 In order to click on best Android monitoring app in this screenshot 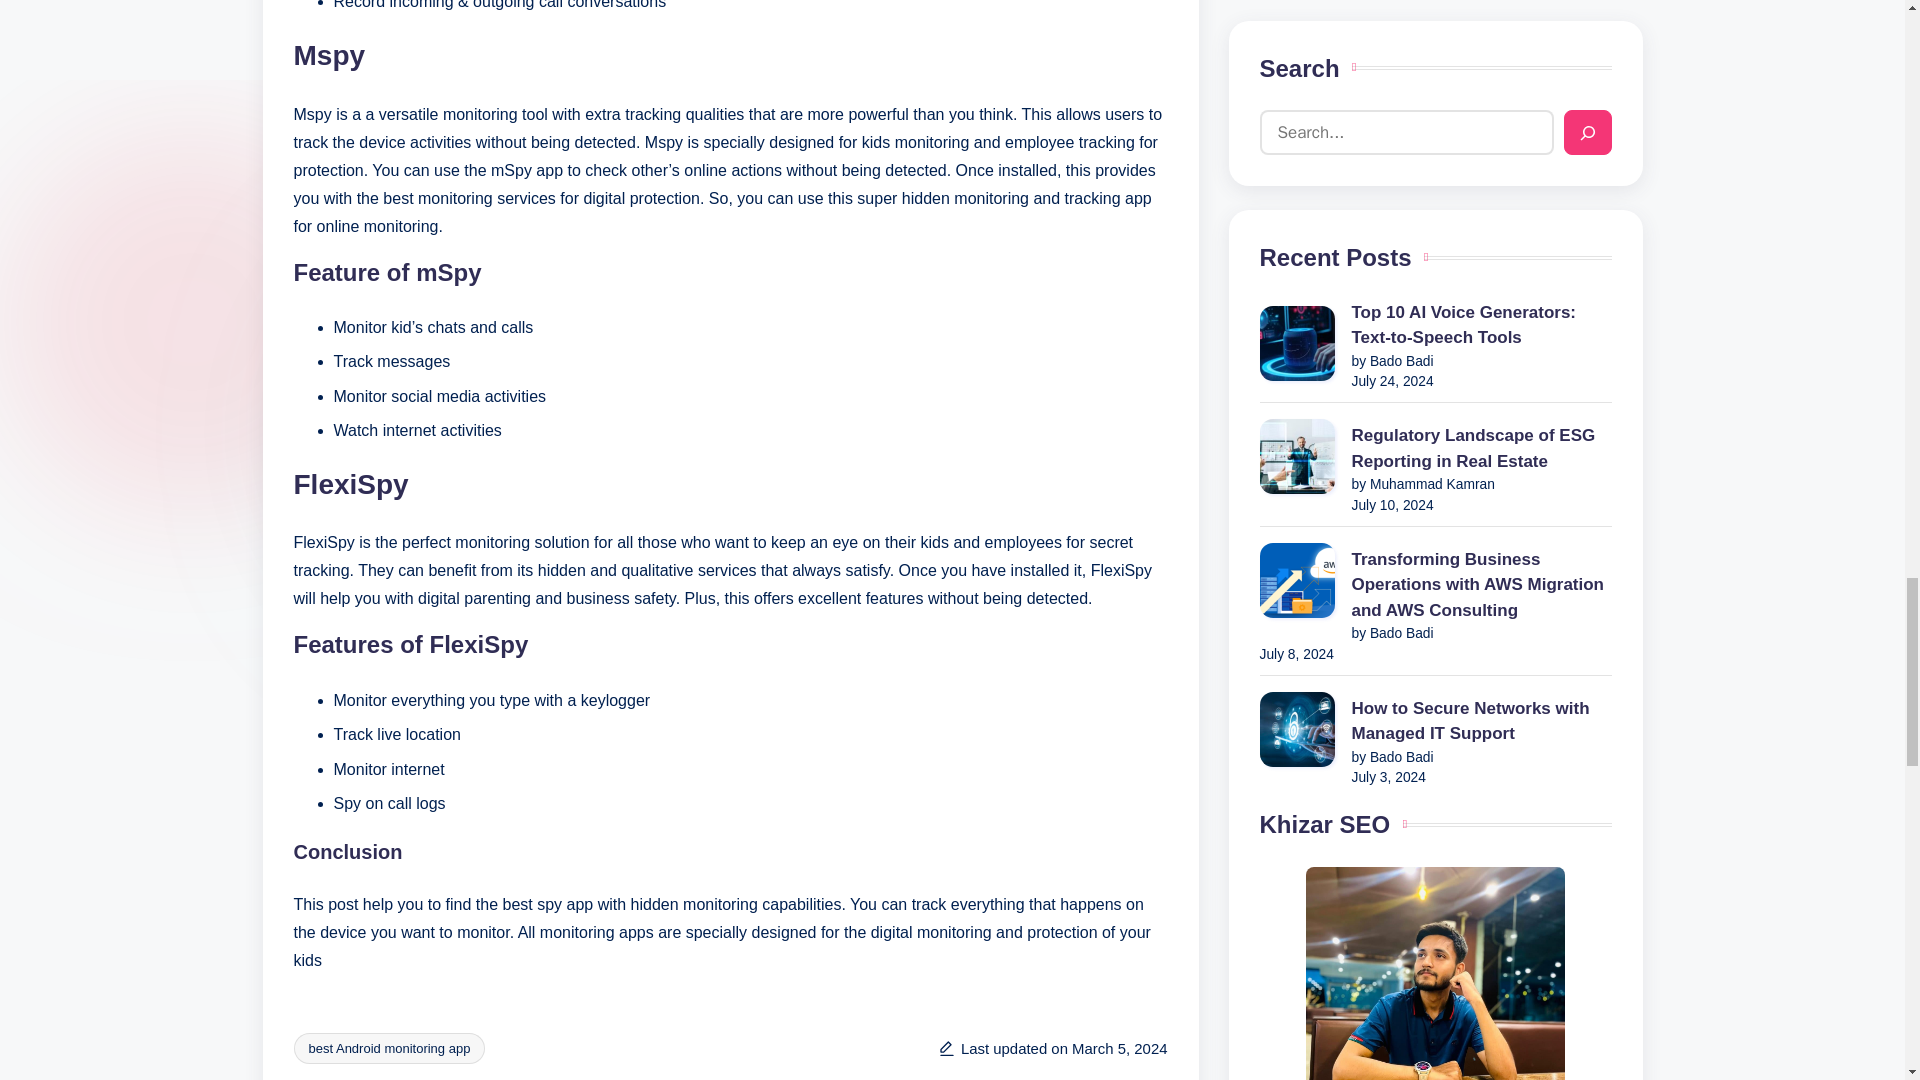, I will do `click(389, 1048)`.